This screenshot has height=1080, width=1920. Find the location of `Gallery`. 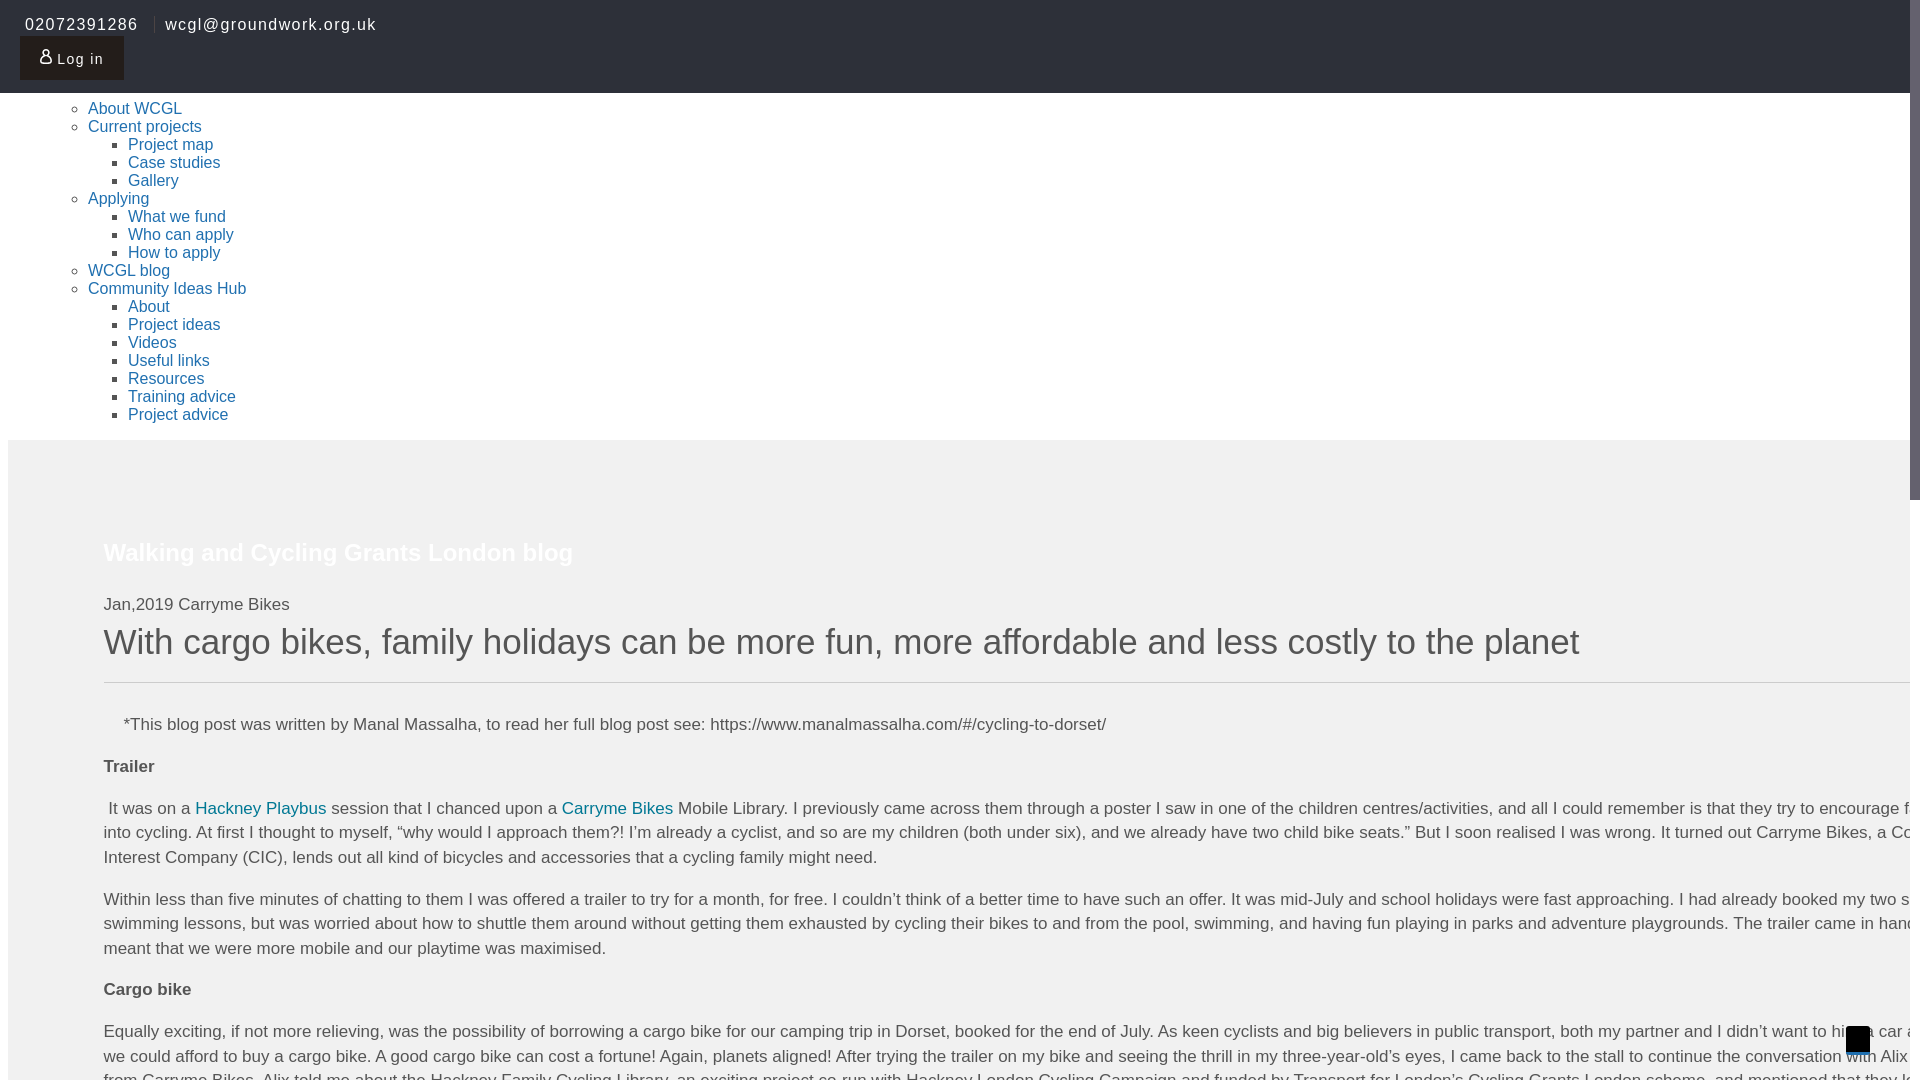

Gallery is located at coordinates (153, 184).